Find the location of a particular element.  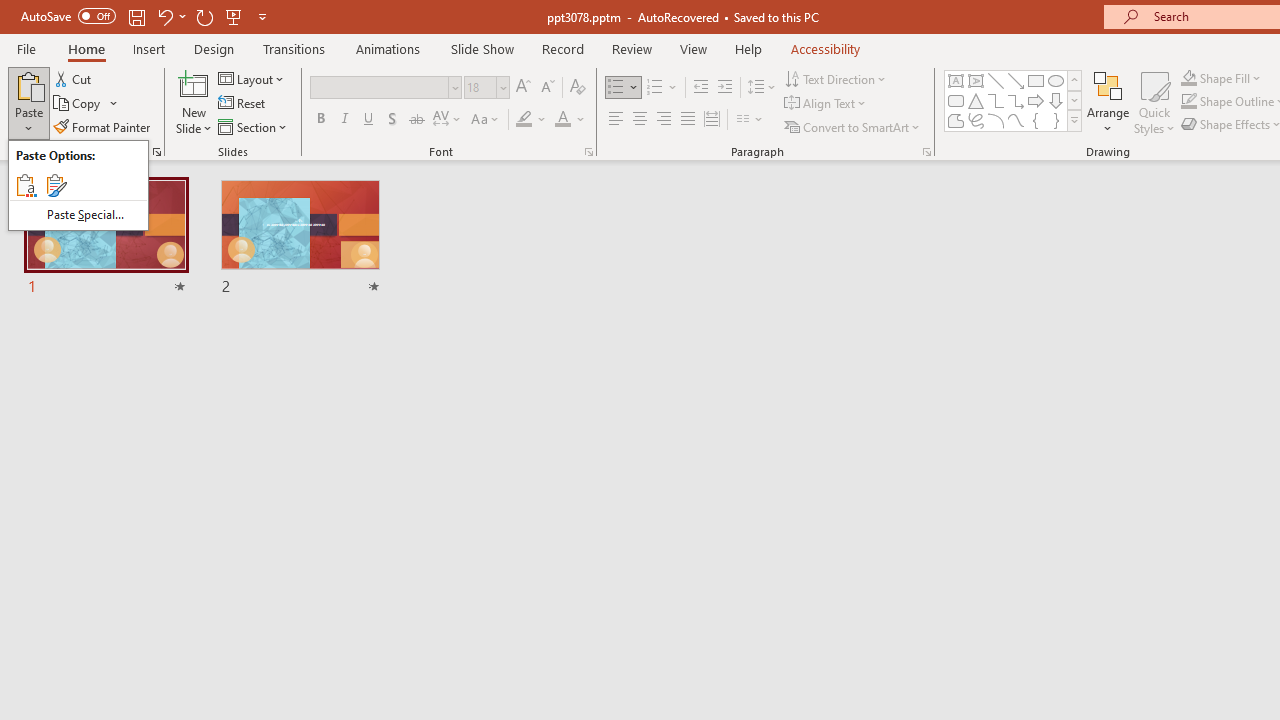

New Slide is located at coordinates (194, 102).